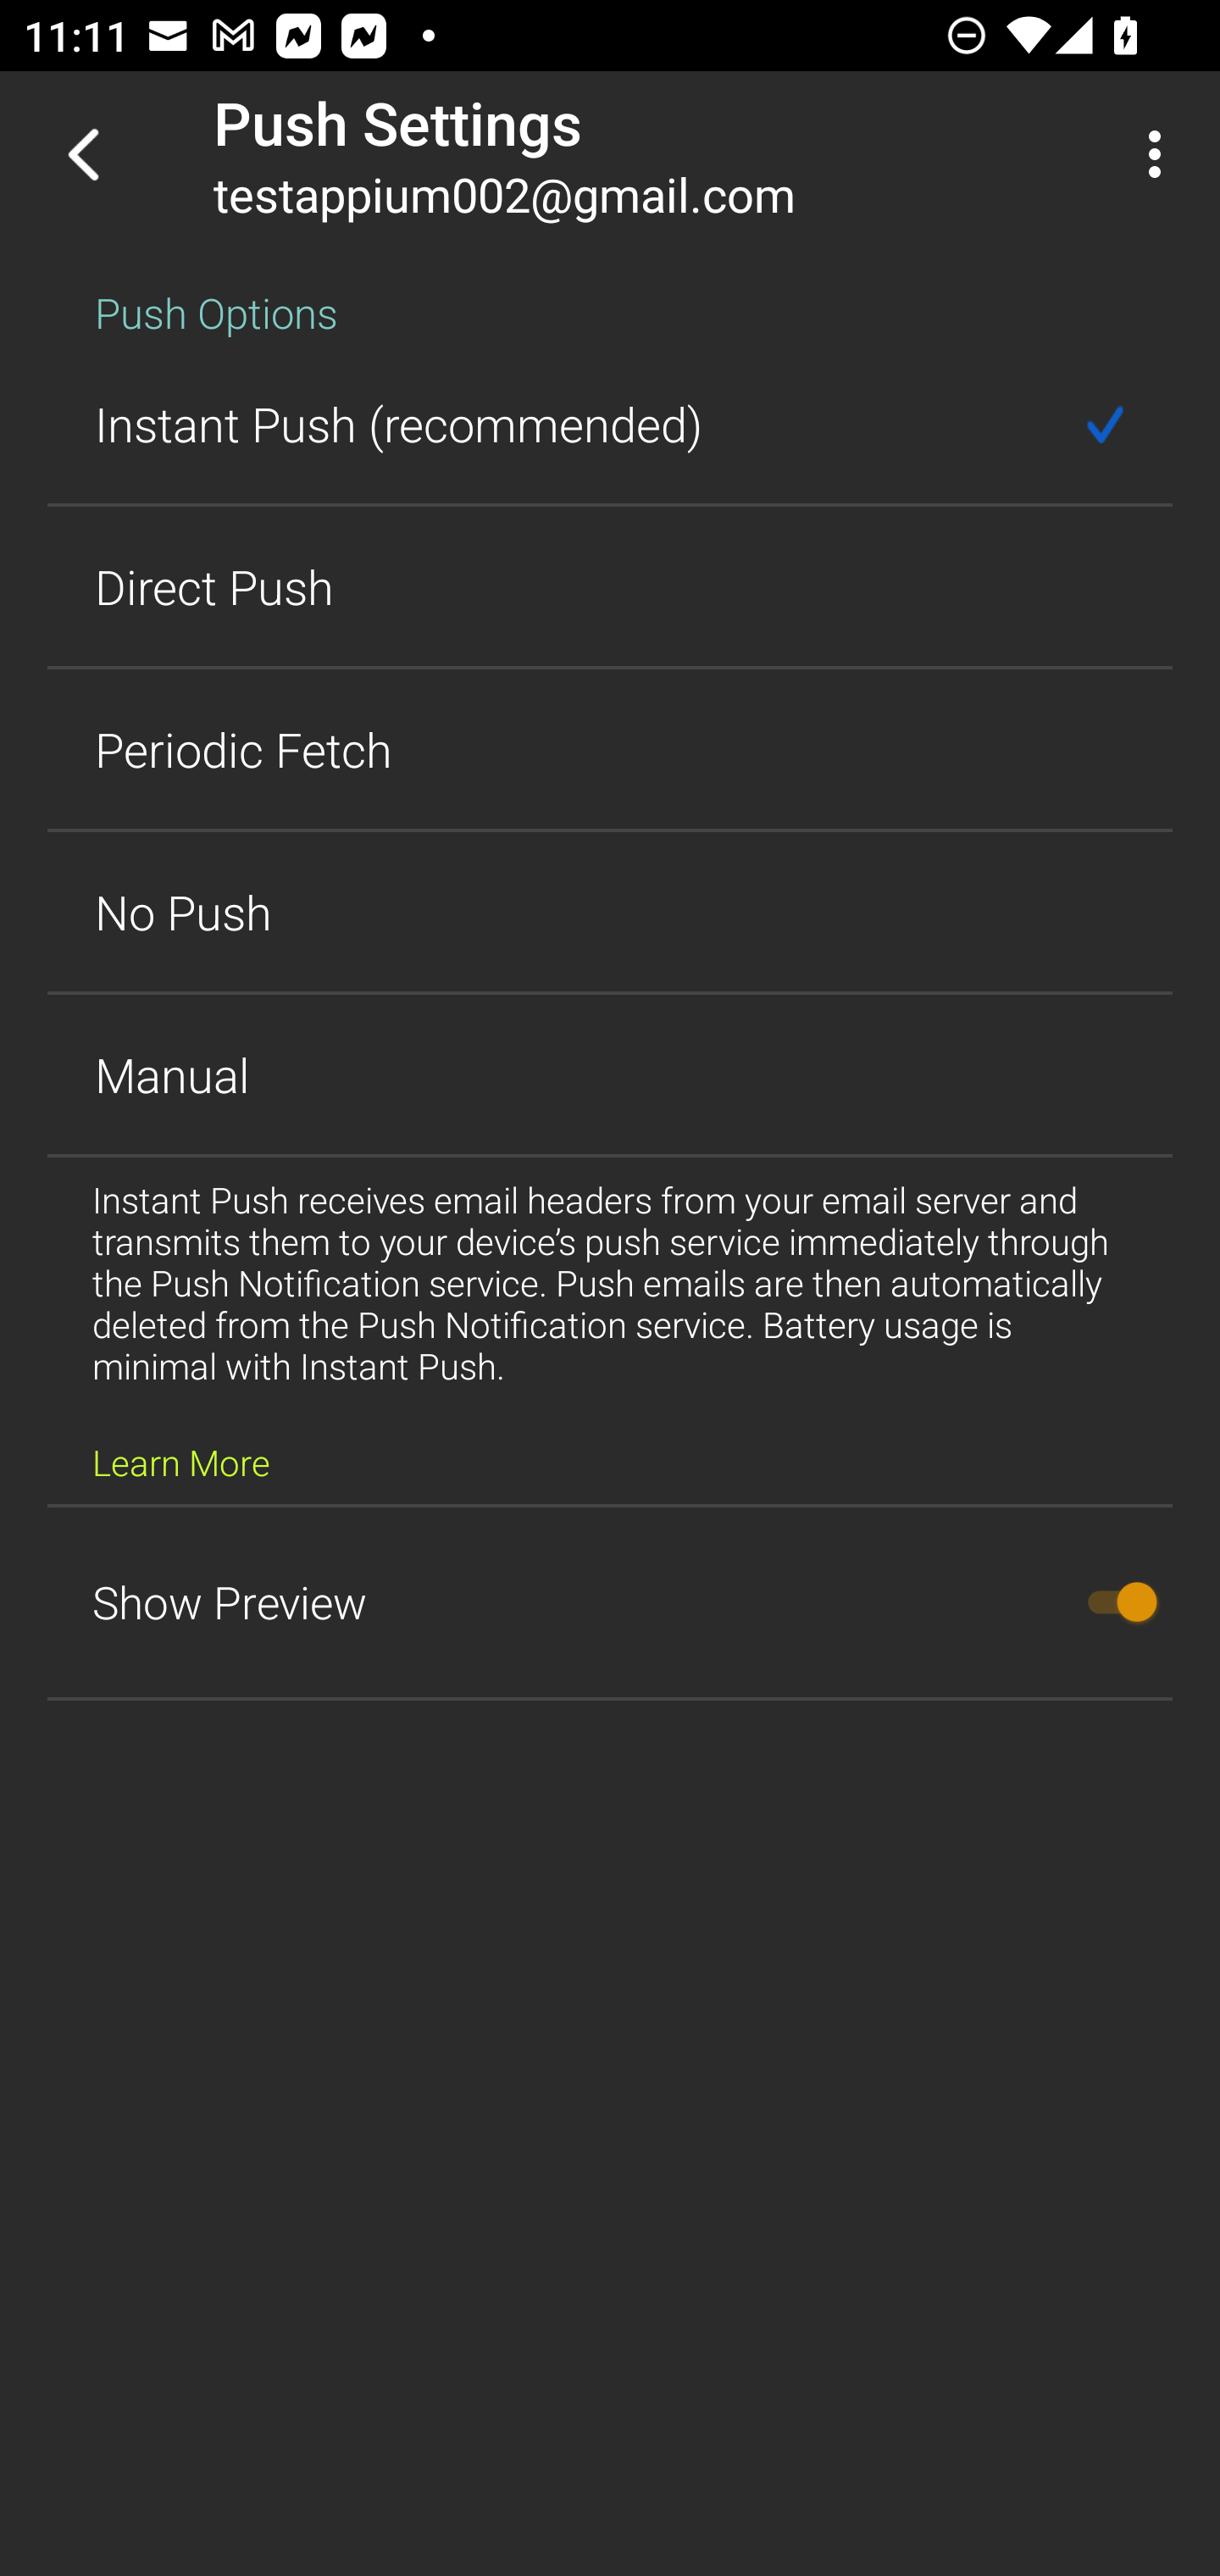 The width and height of the screenshot is (1220, 2576). Describe the element at coordinates (1161, 154) in the screenshot. I see `More options` at that location.